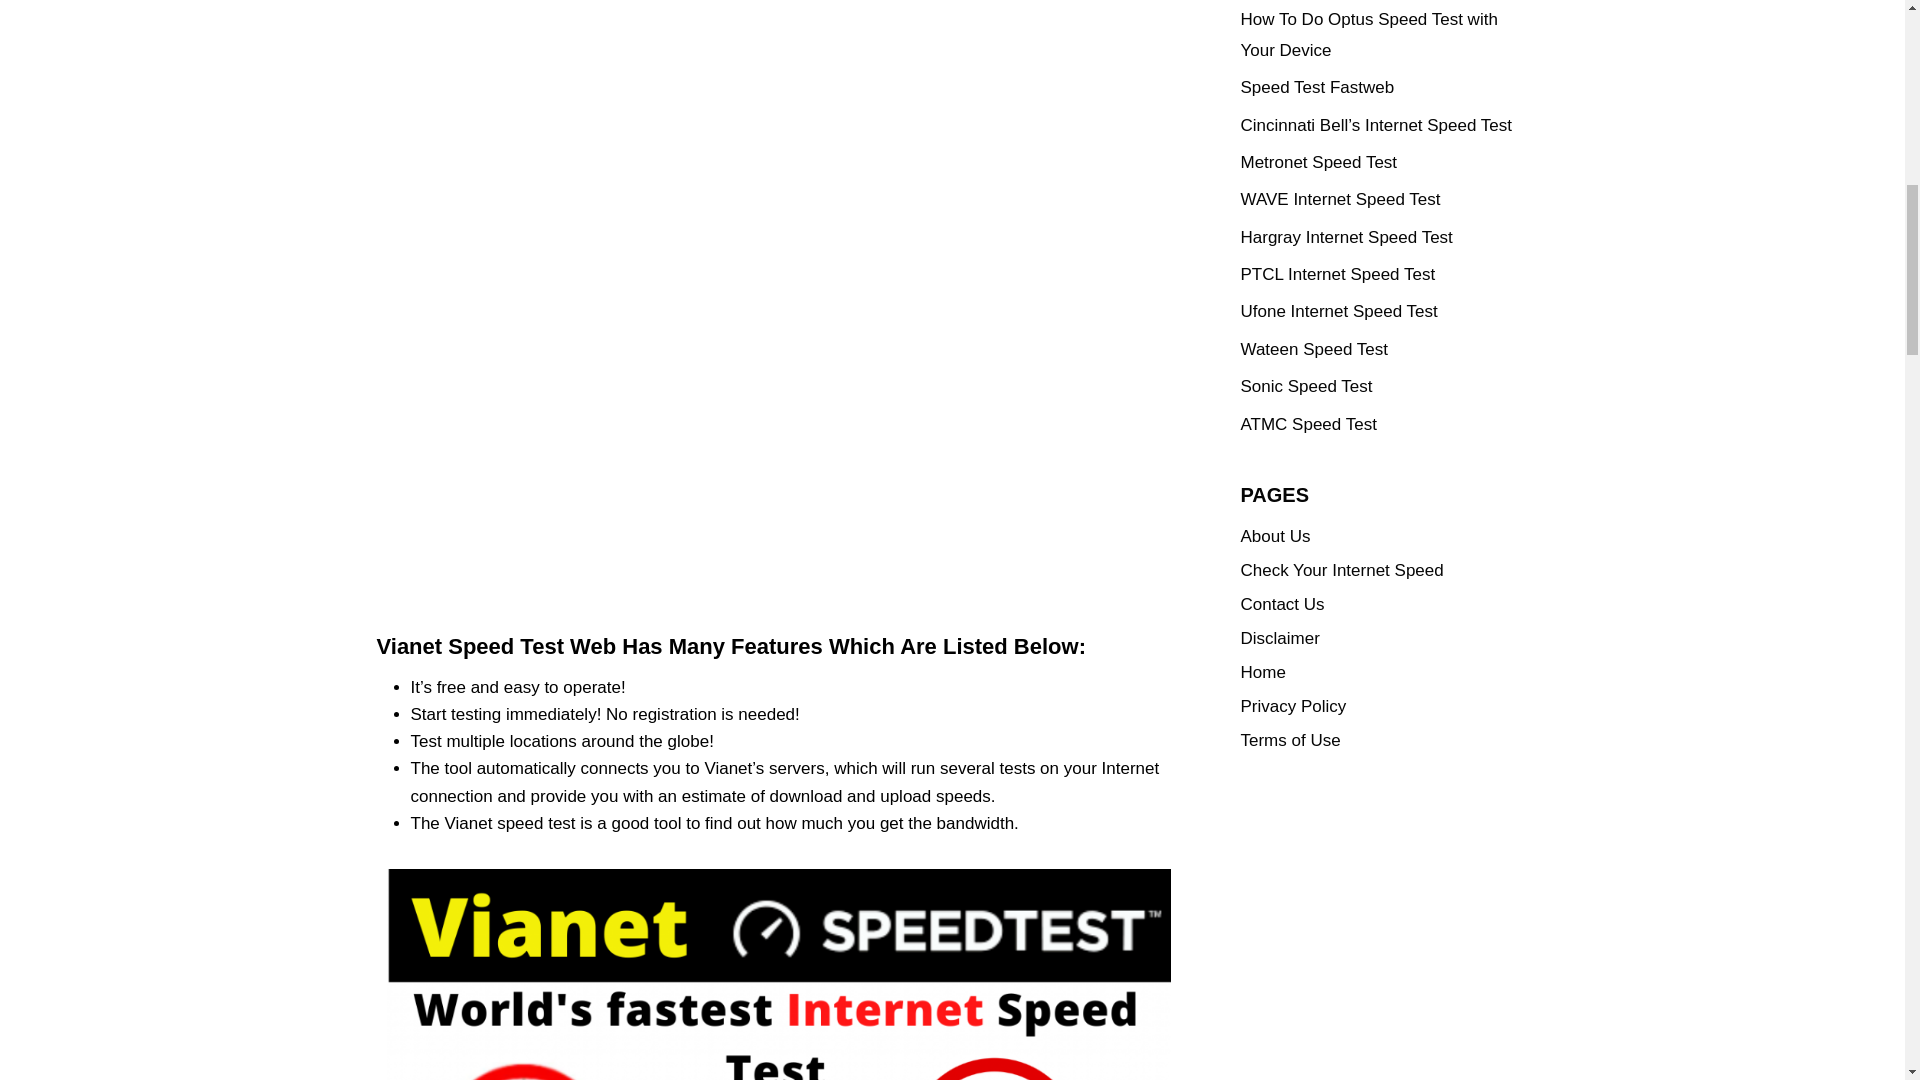 This screenshot has width=1920, height=1080. Describe the element at coordinates (1318, 162) in the screenshot. I see `Metronet Speed Test` at that location.